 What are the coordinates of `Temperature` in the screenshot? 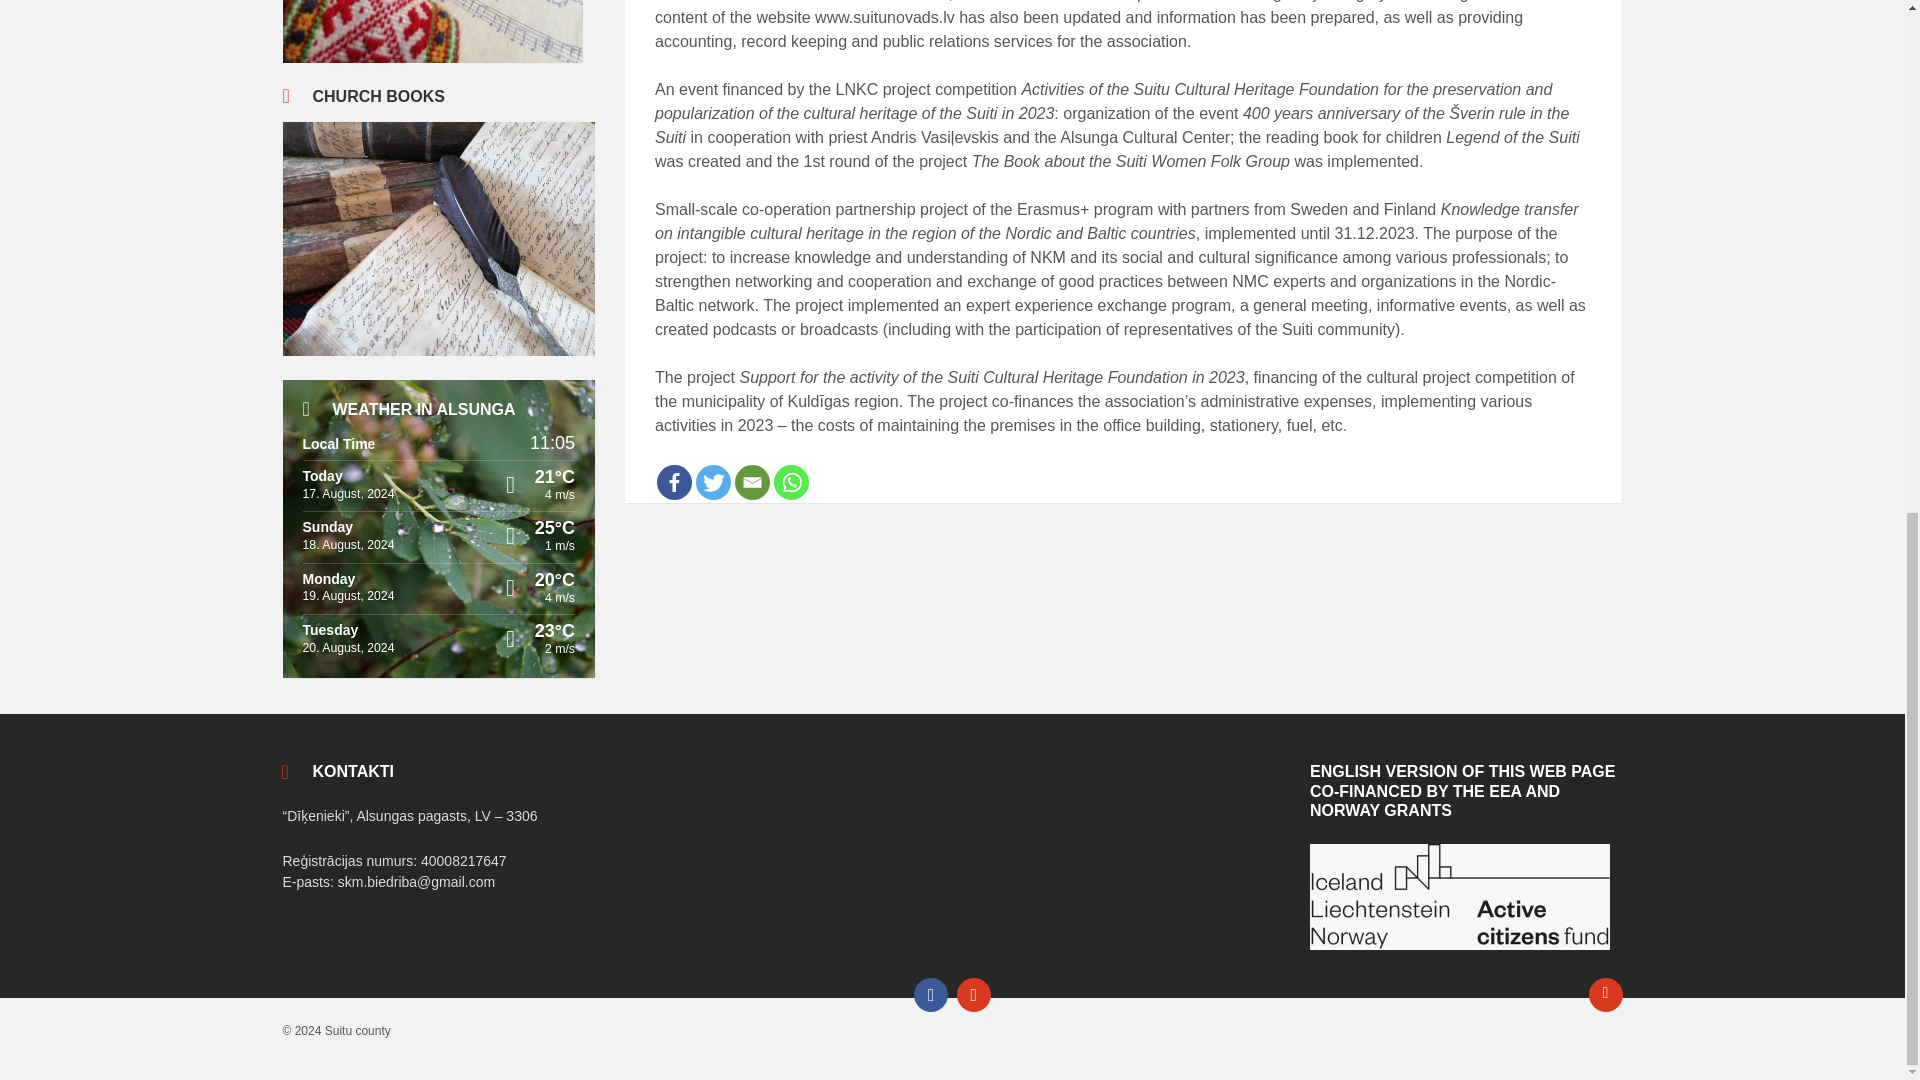 It's located at (506, 476).